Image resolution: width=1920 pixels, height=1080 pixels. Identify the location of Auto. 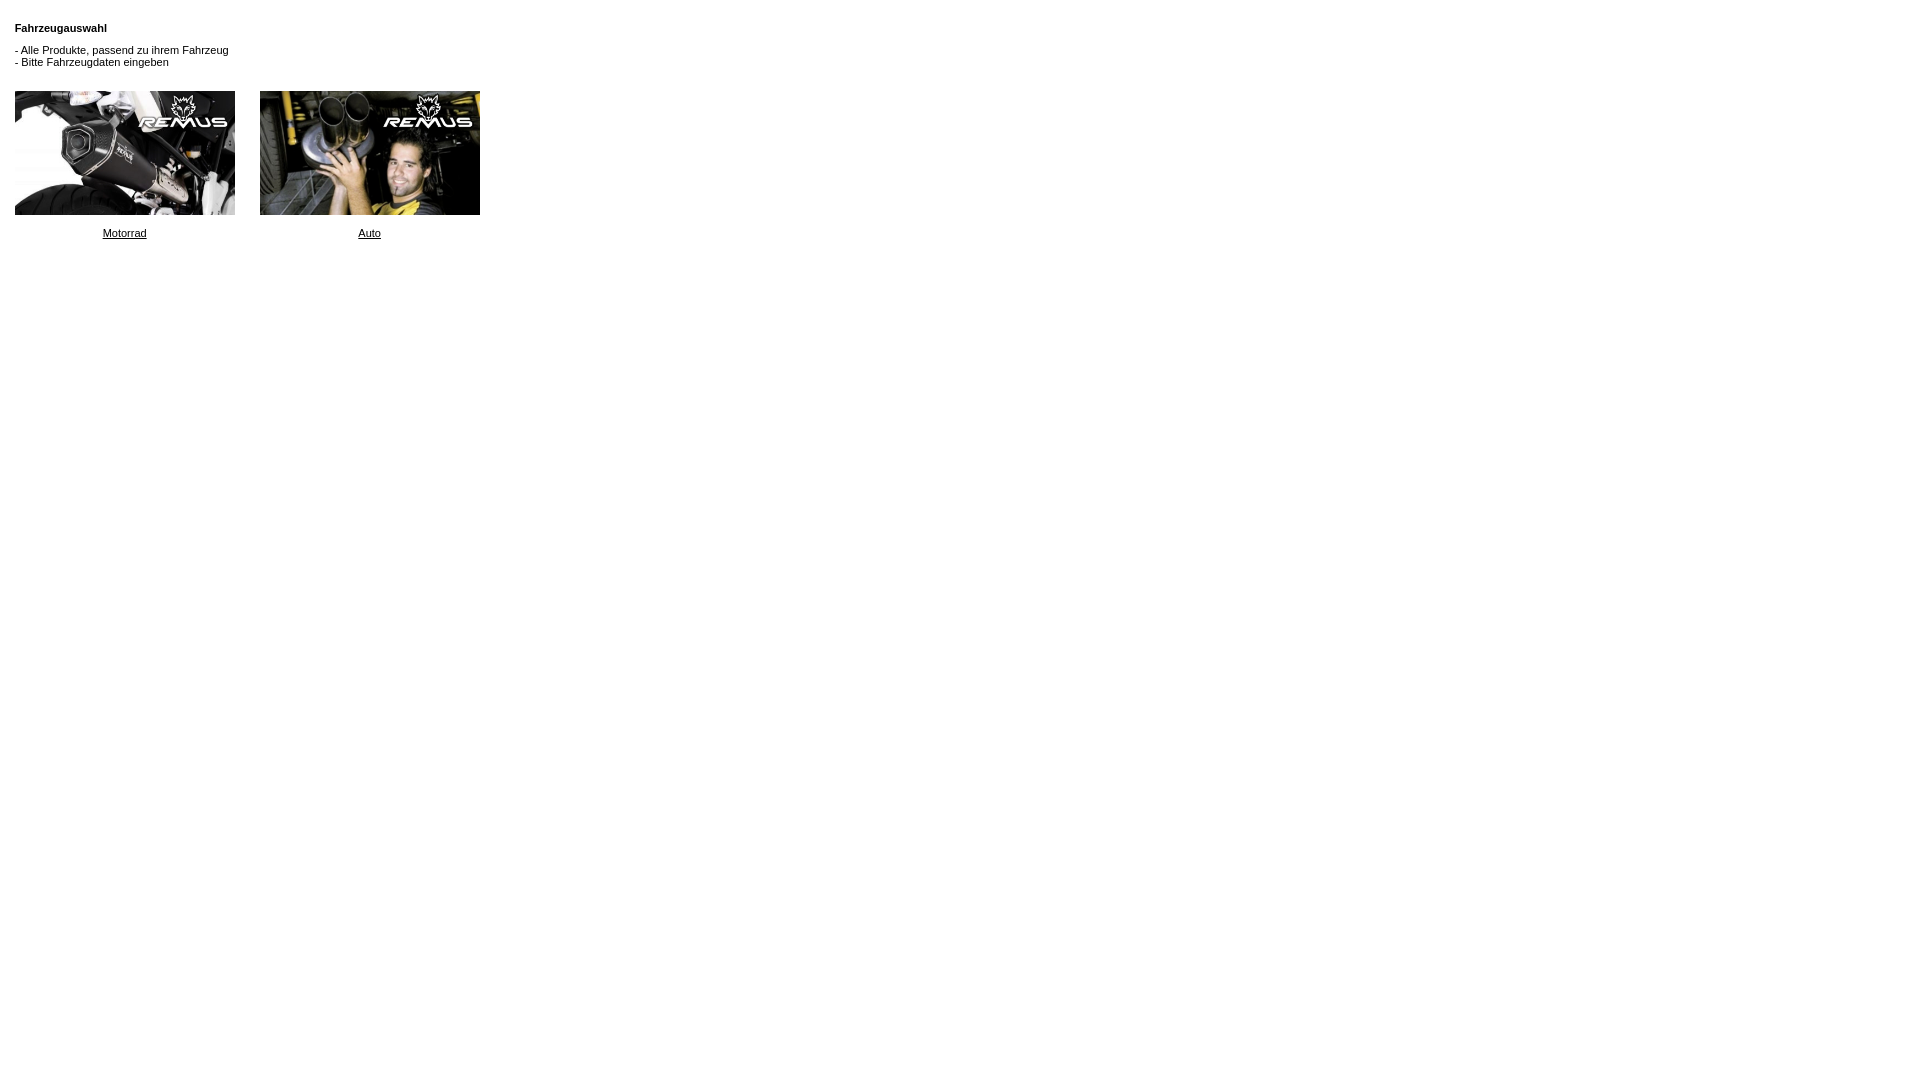
(370, 165).